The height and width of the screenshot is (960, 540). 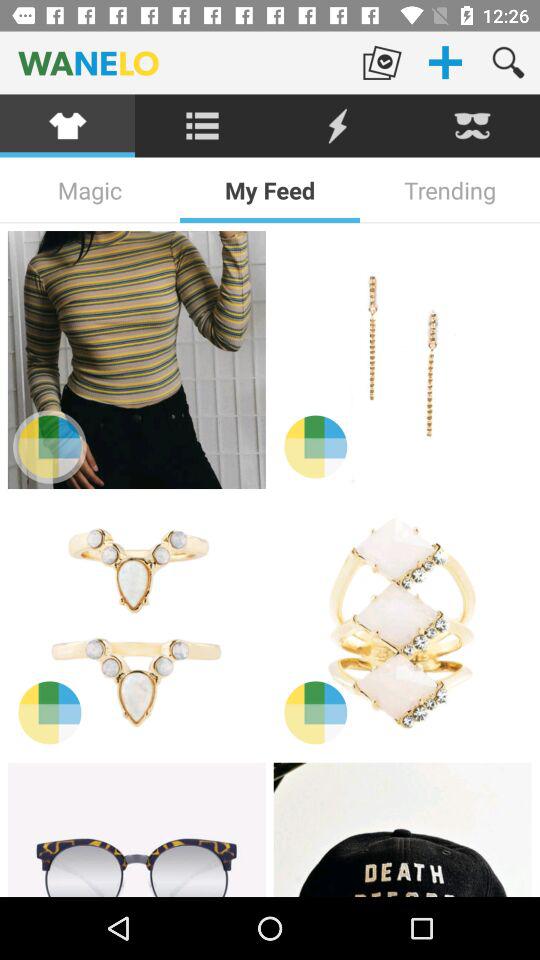 What do you see at coordinates (402, 830) in the screenshot?
I see `select hat option` at bounding box center [402, 830].